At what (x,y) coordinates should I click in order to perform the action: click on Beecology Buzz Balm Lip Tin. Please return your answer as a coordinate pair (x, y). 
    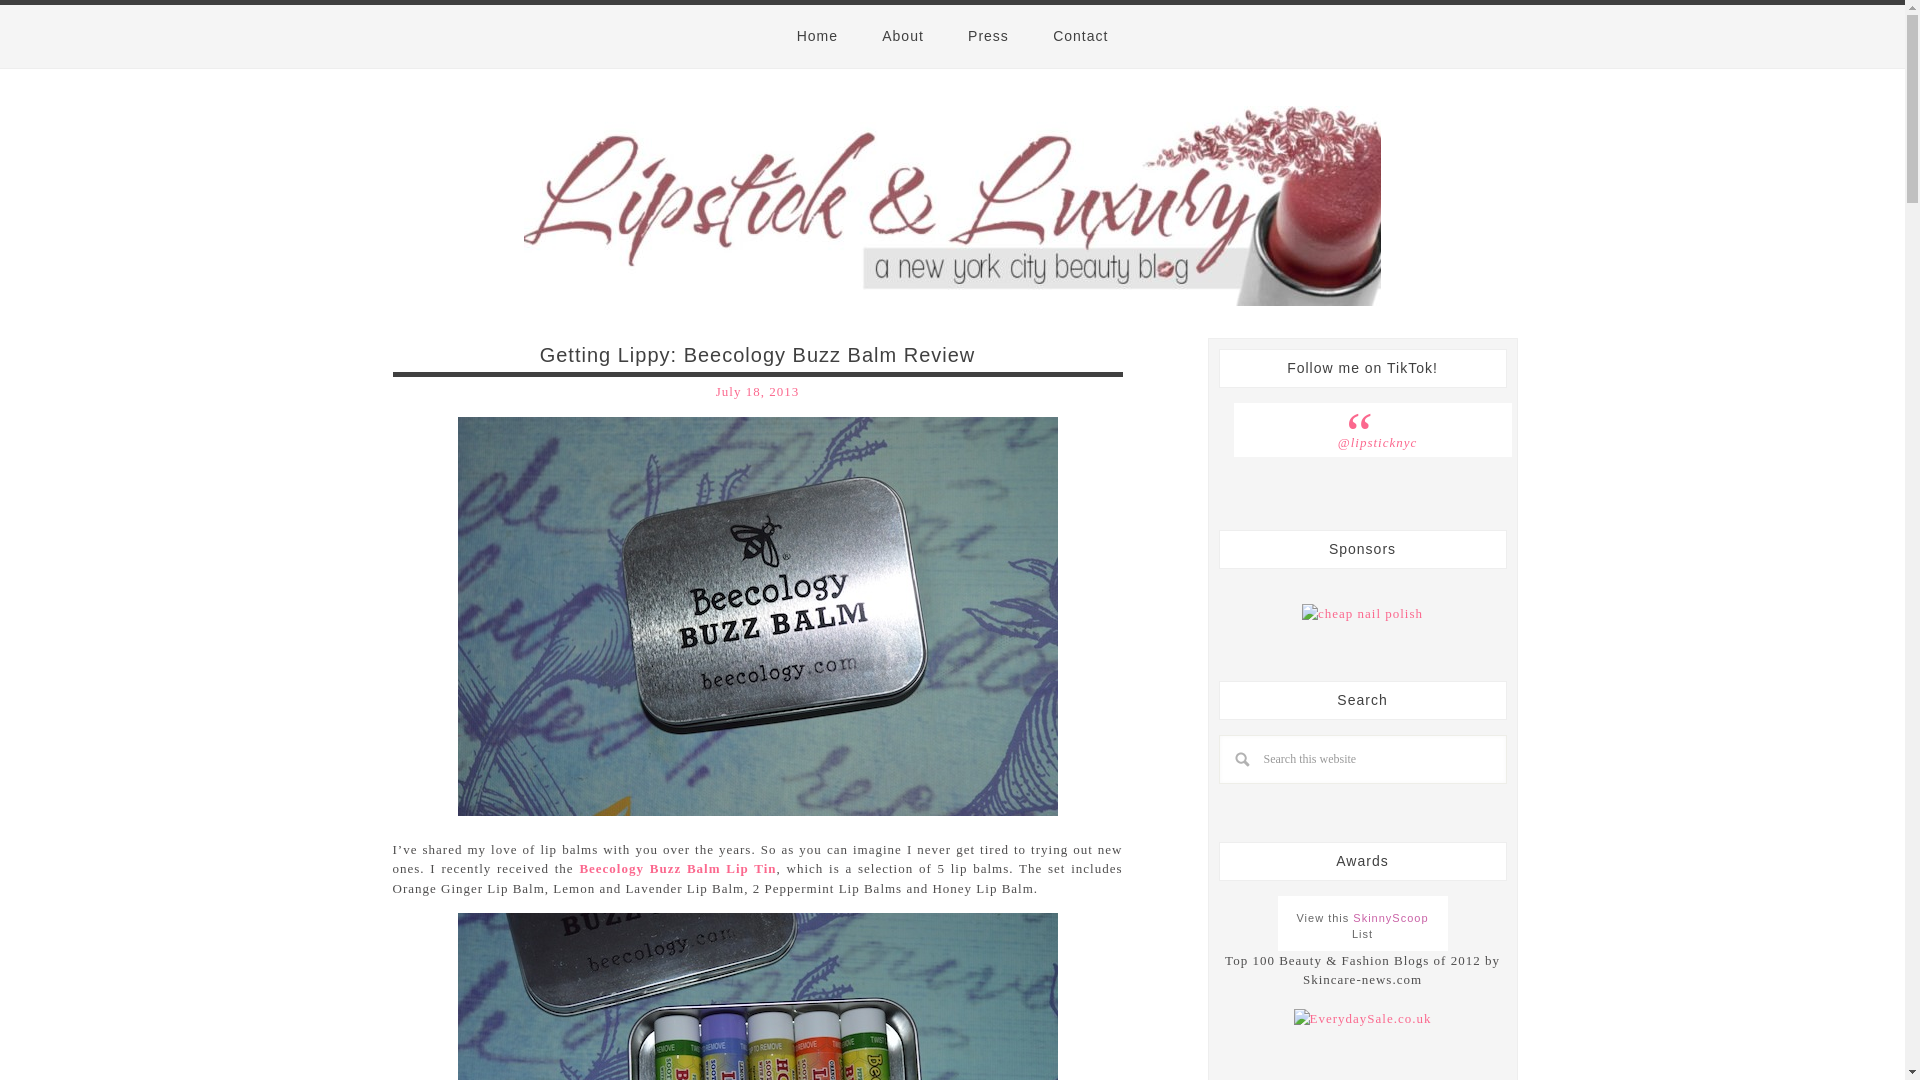
    Looking at the image, I should click on (677, 868).